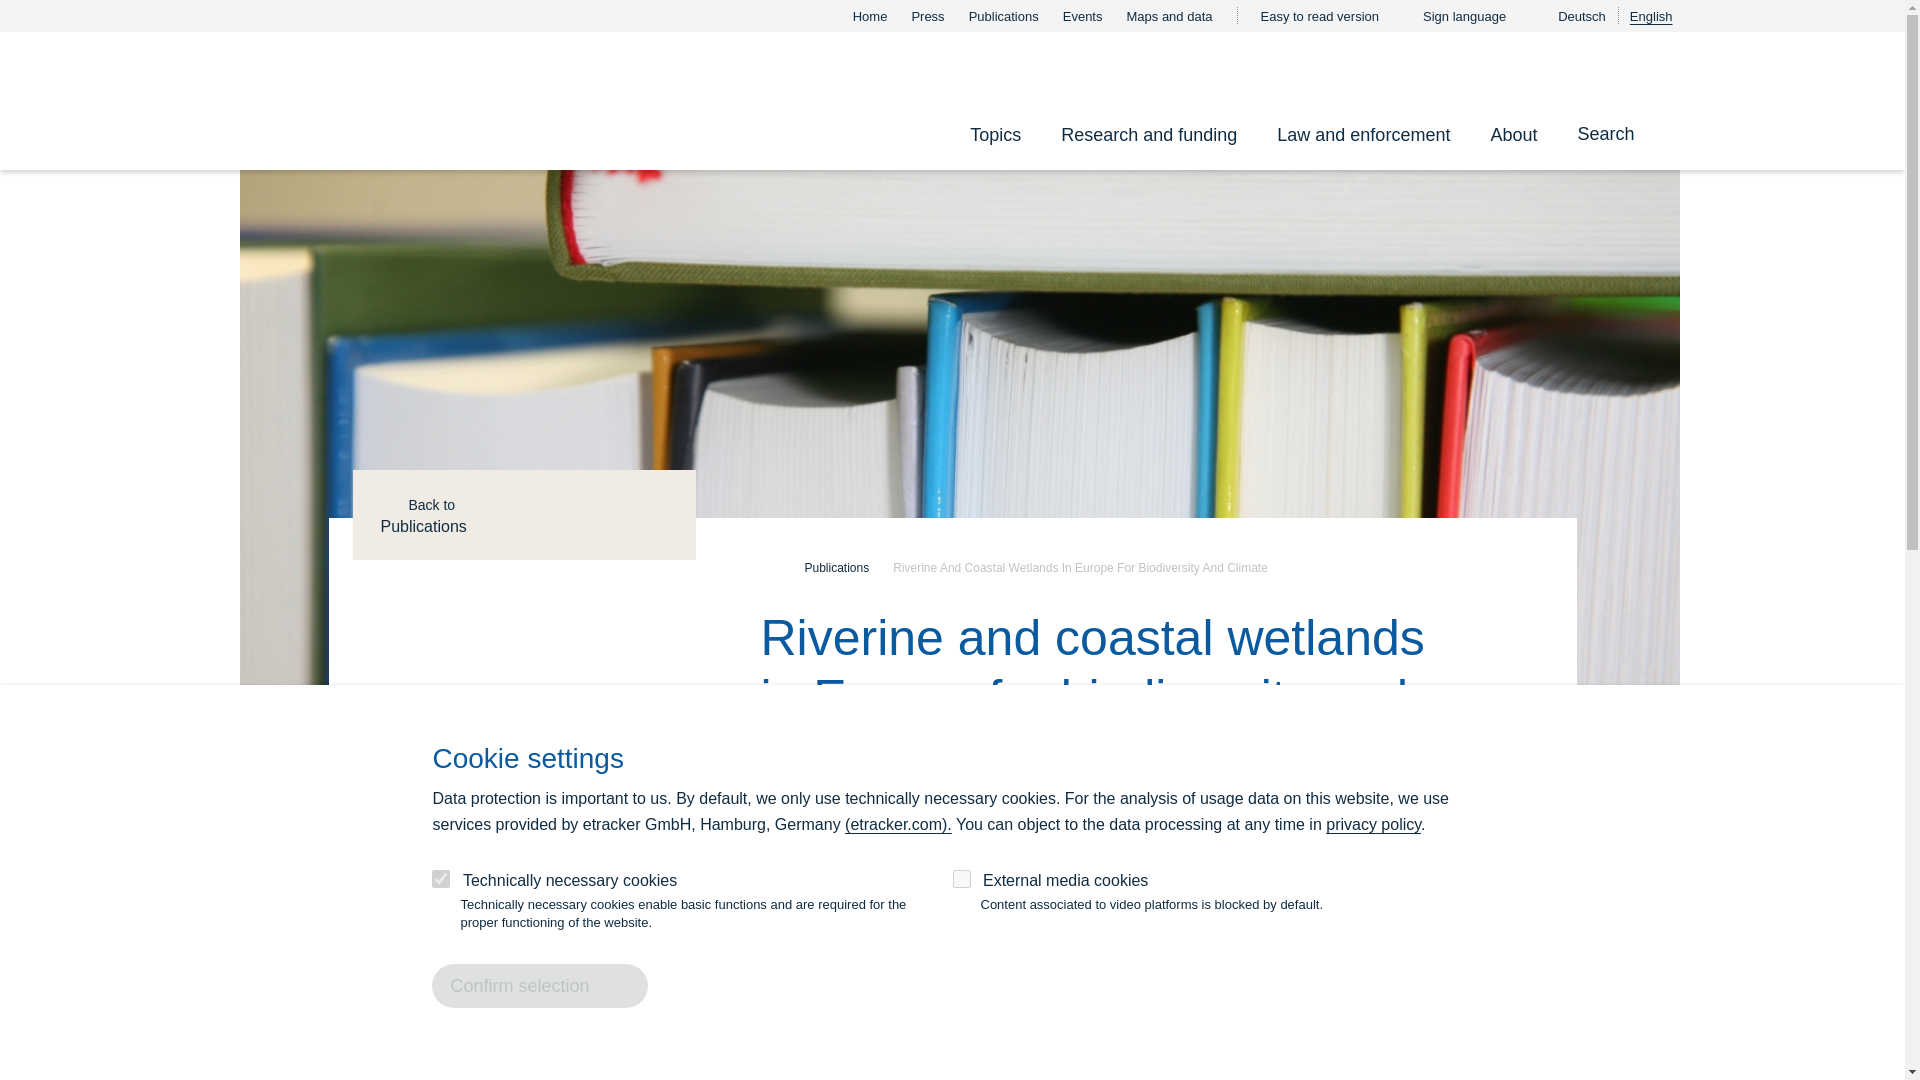  What do you see at coordinates (1373, 824) in the screenshot?
I see `privacy policy` at bounding box center [1373, 824].